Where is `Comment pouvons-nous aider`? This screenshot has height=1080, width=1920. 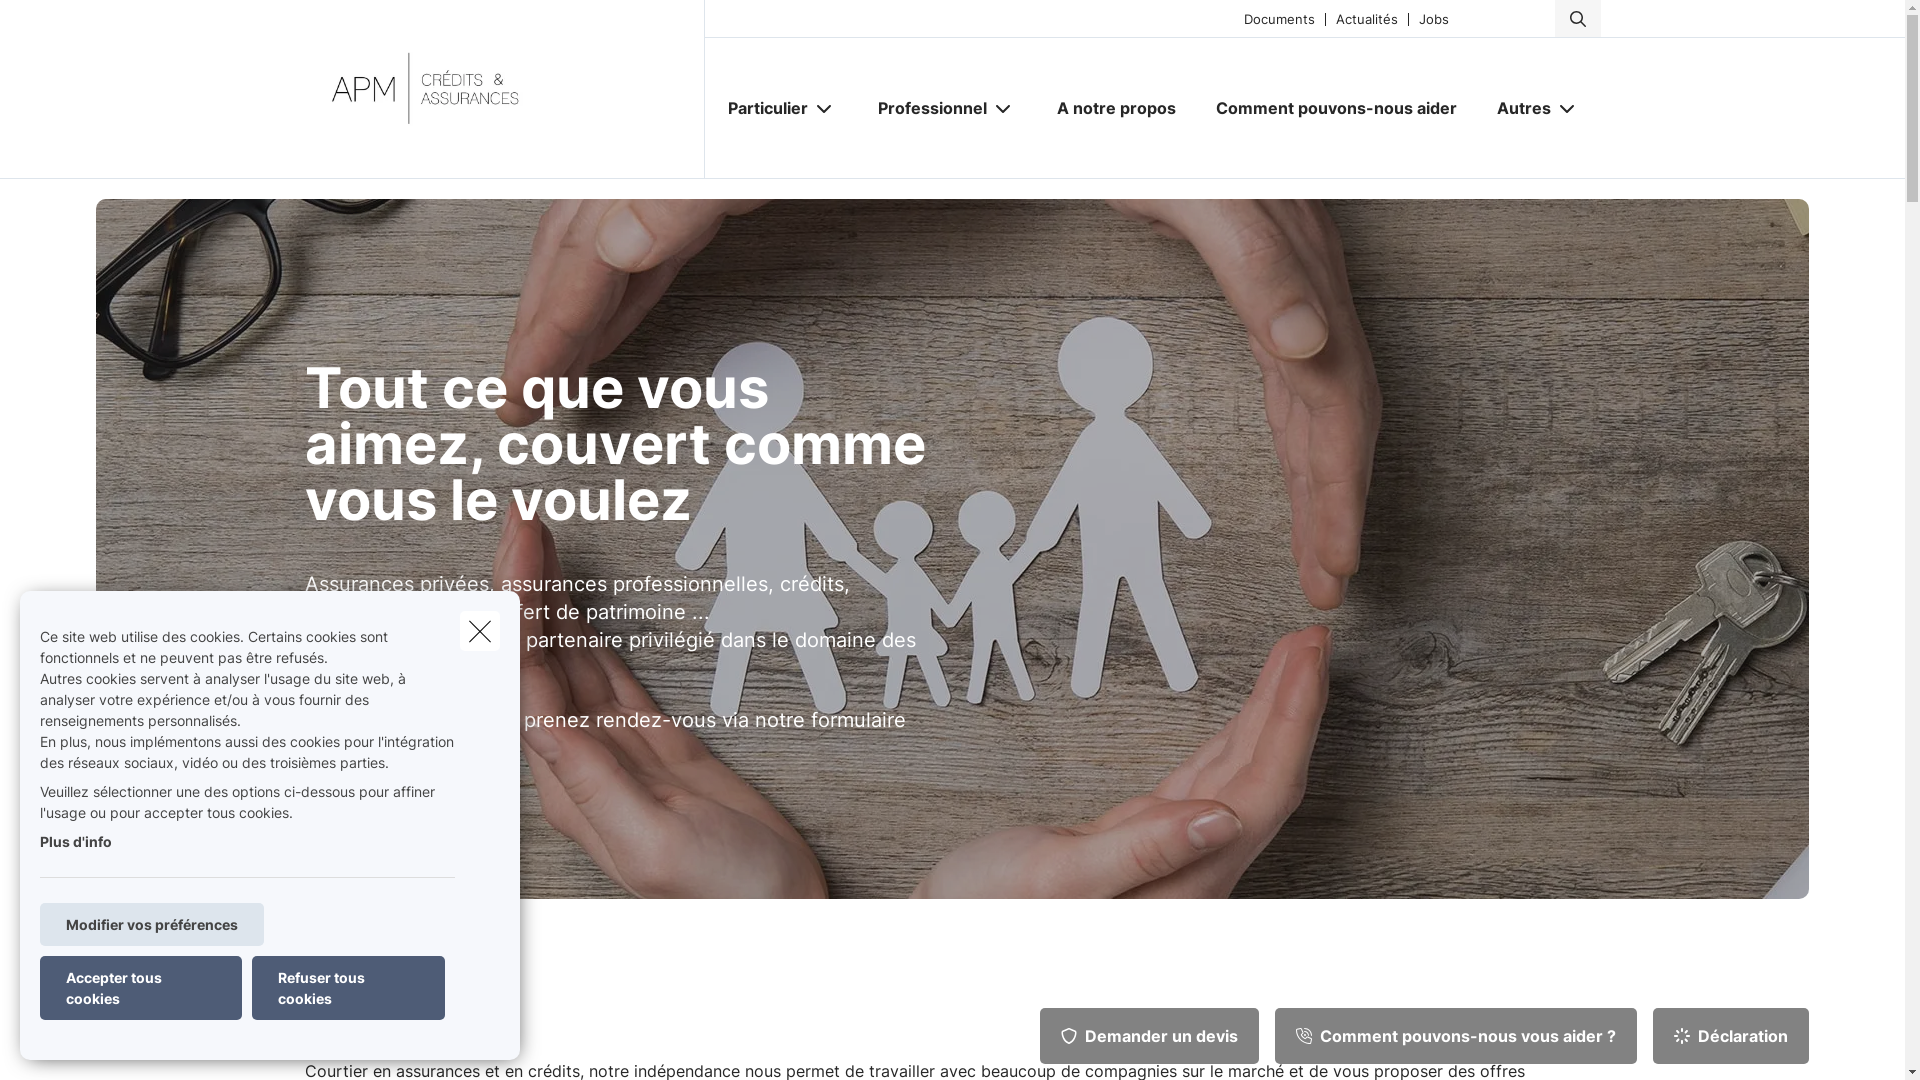 Comment pouvons-nous aider is located at coordinates (1336, 108).